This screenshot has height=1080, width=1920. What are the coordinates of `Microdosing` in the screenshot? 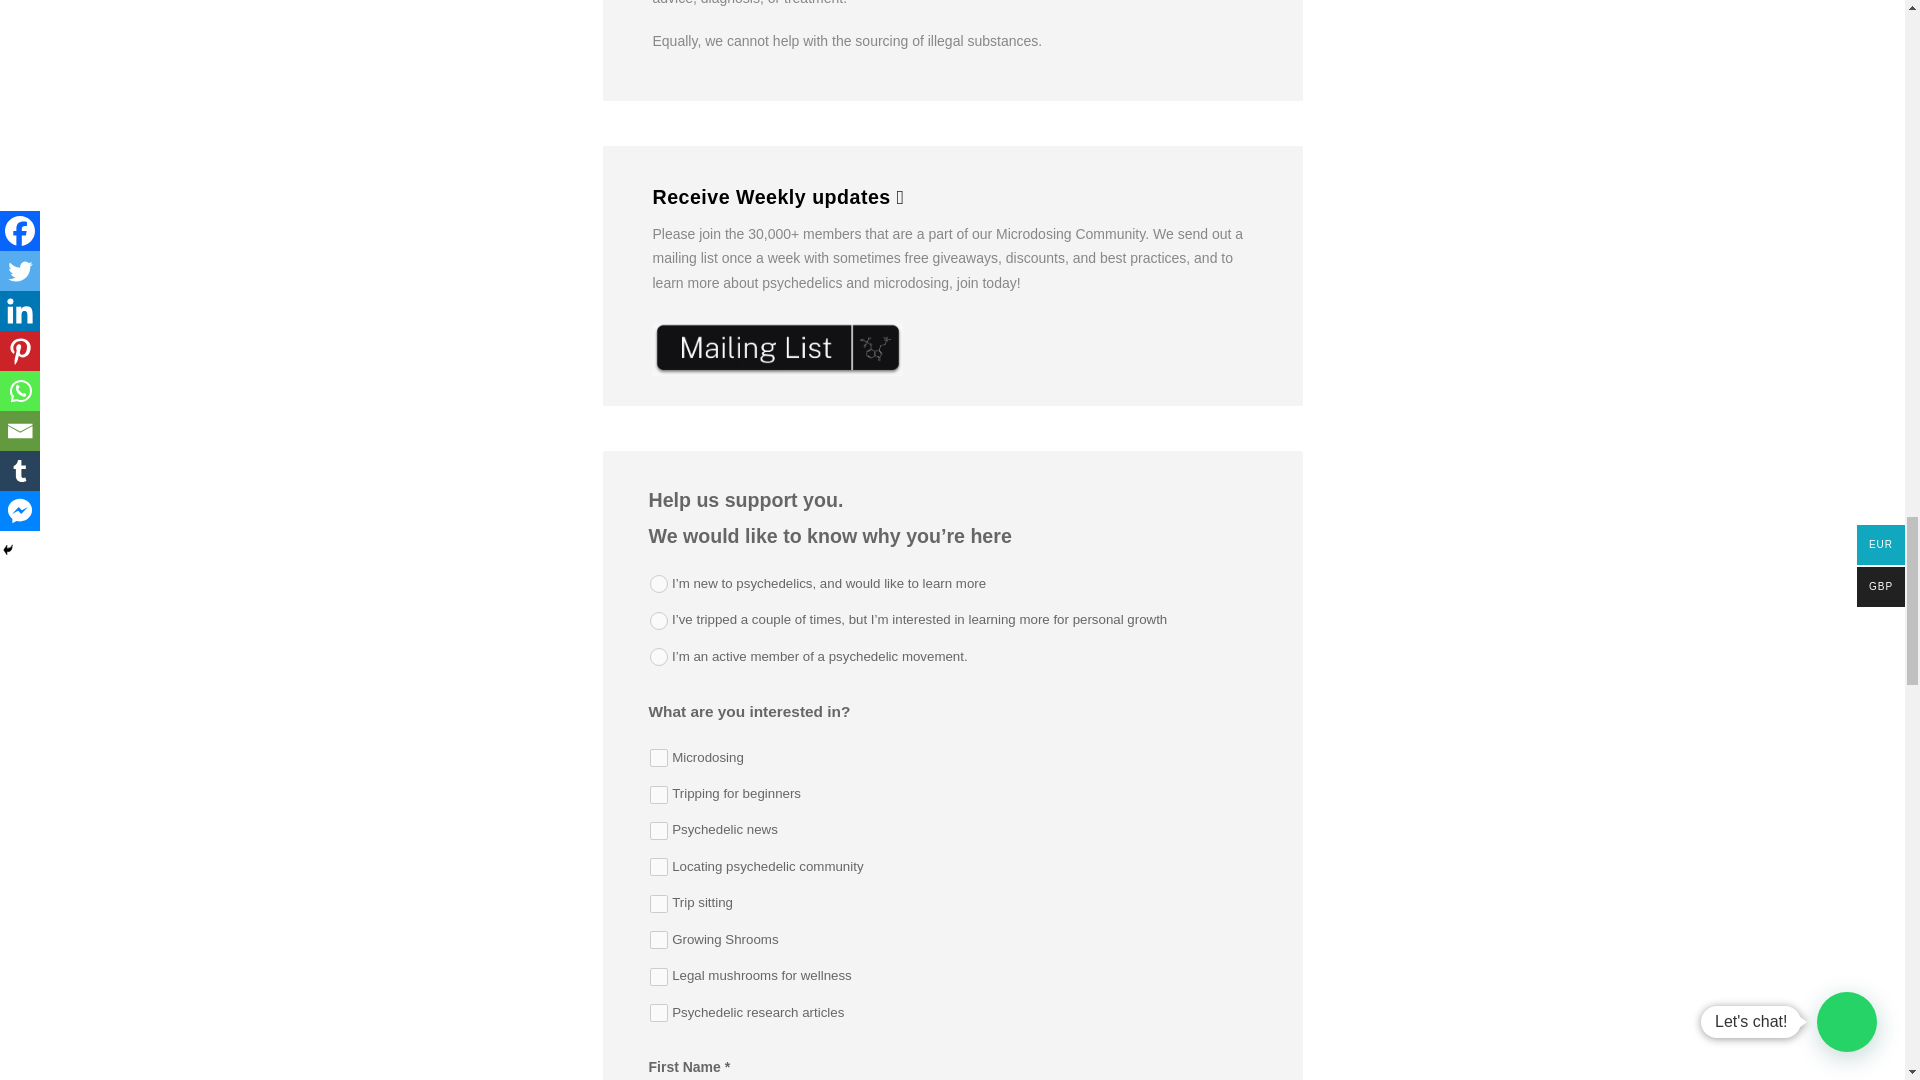 It's located at (659, 758).